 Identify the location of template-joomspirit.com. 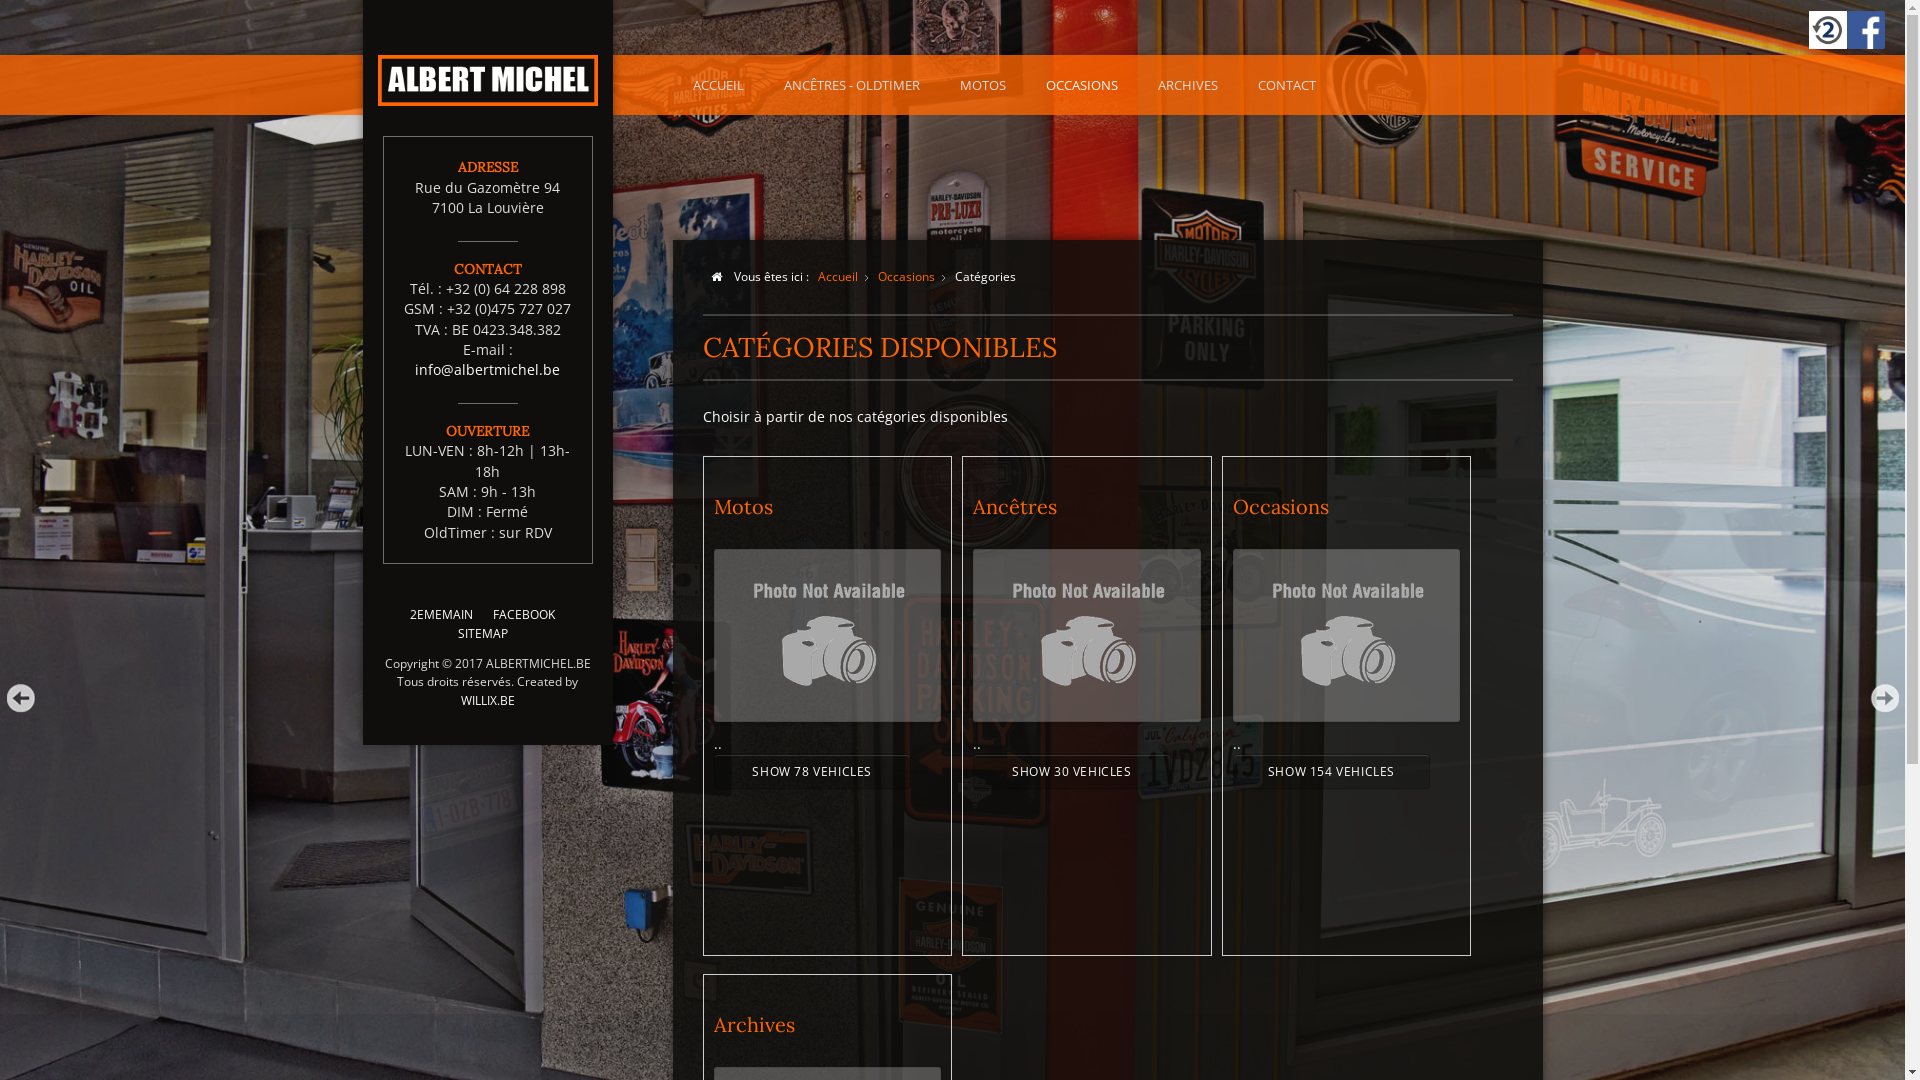
(1898, 1005).